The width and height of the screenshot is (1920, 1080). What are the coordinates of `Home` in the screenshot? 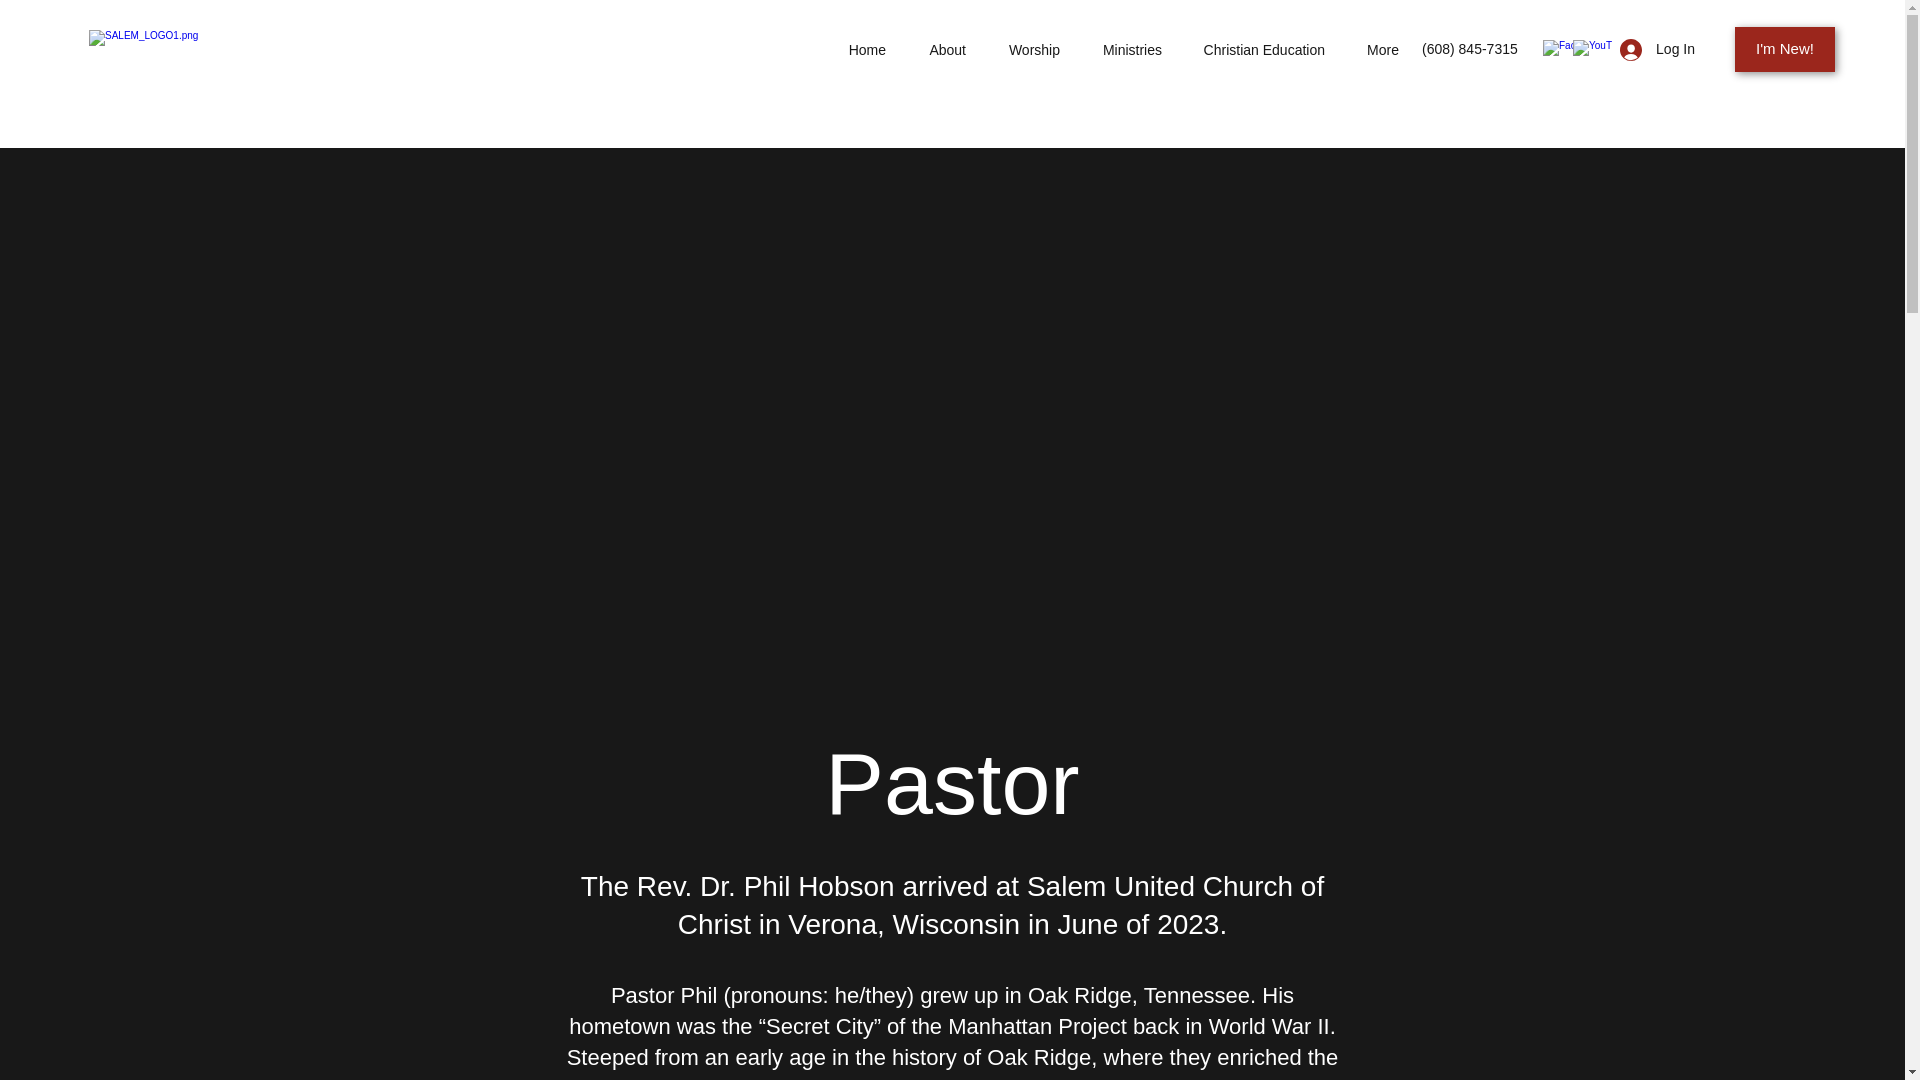 It's located at (856, 49).